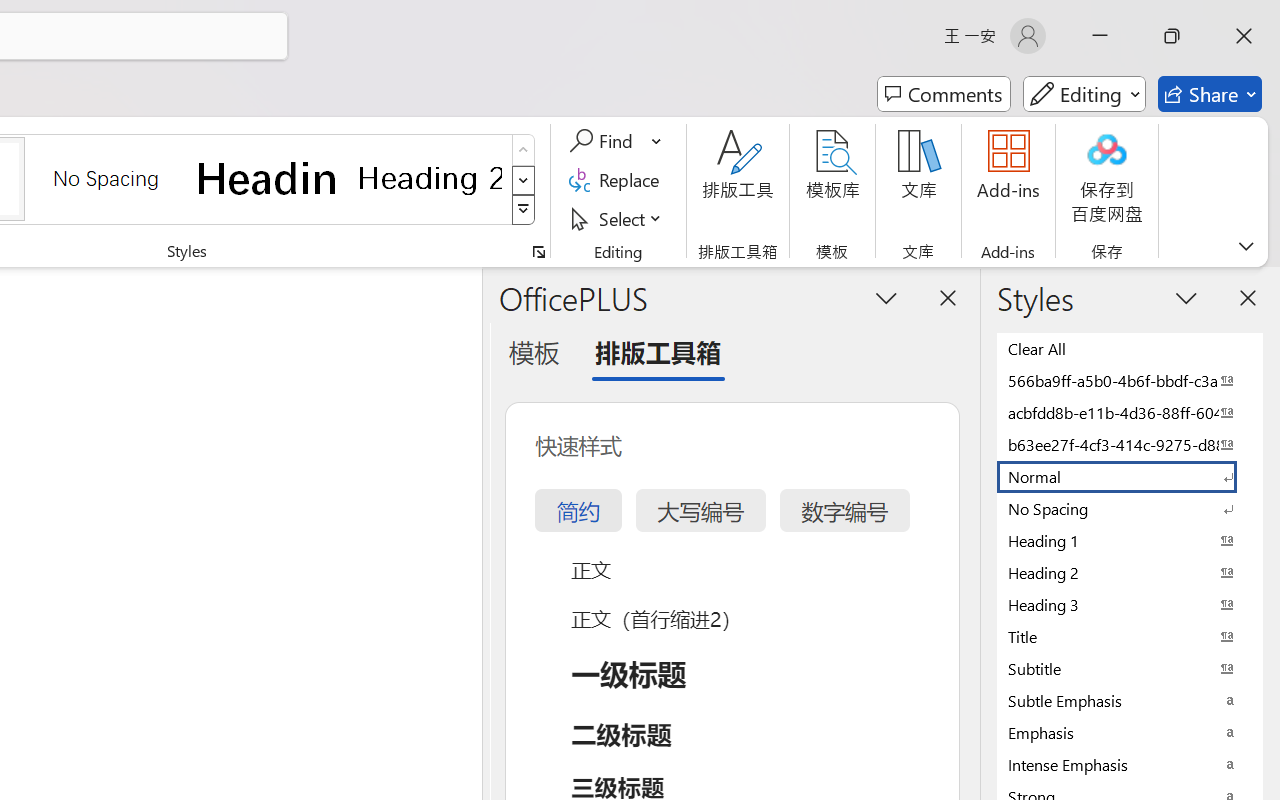 Image resolution: width=1280 pixels, height=800 pixels. Describe the element at coordinates (524, 210) in the screenshot. I see `Styles` at that location.